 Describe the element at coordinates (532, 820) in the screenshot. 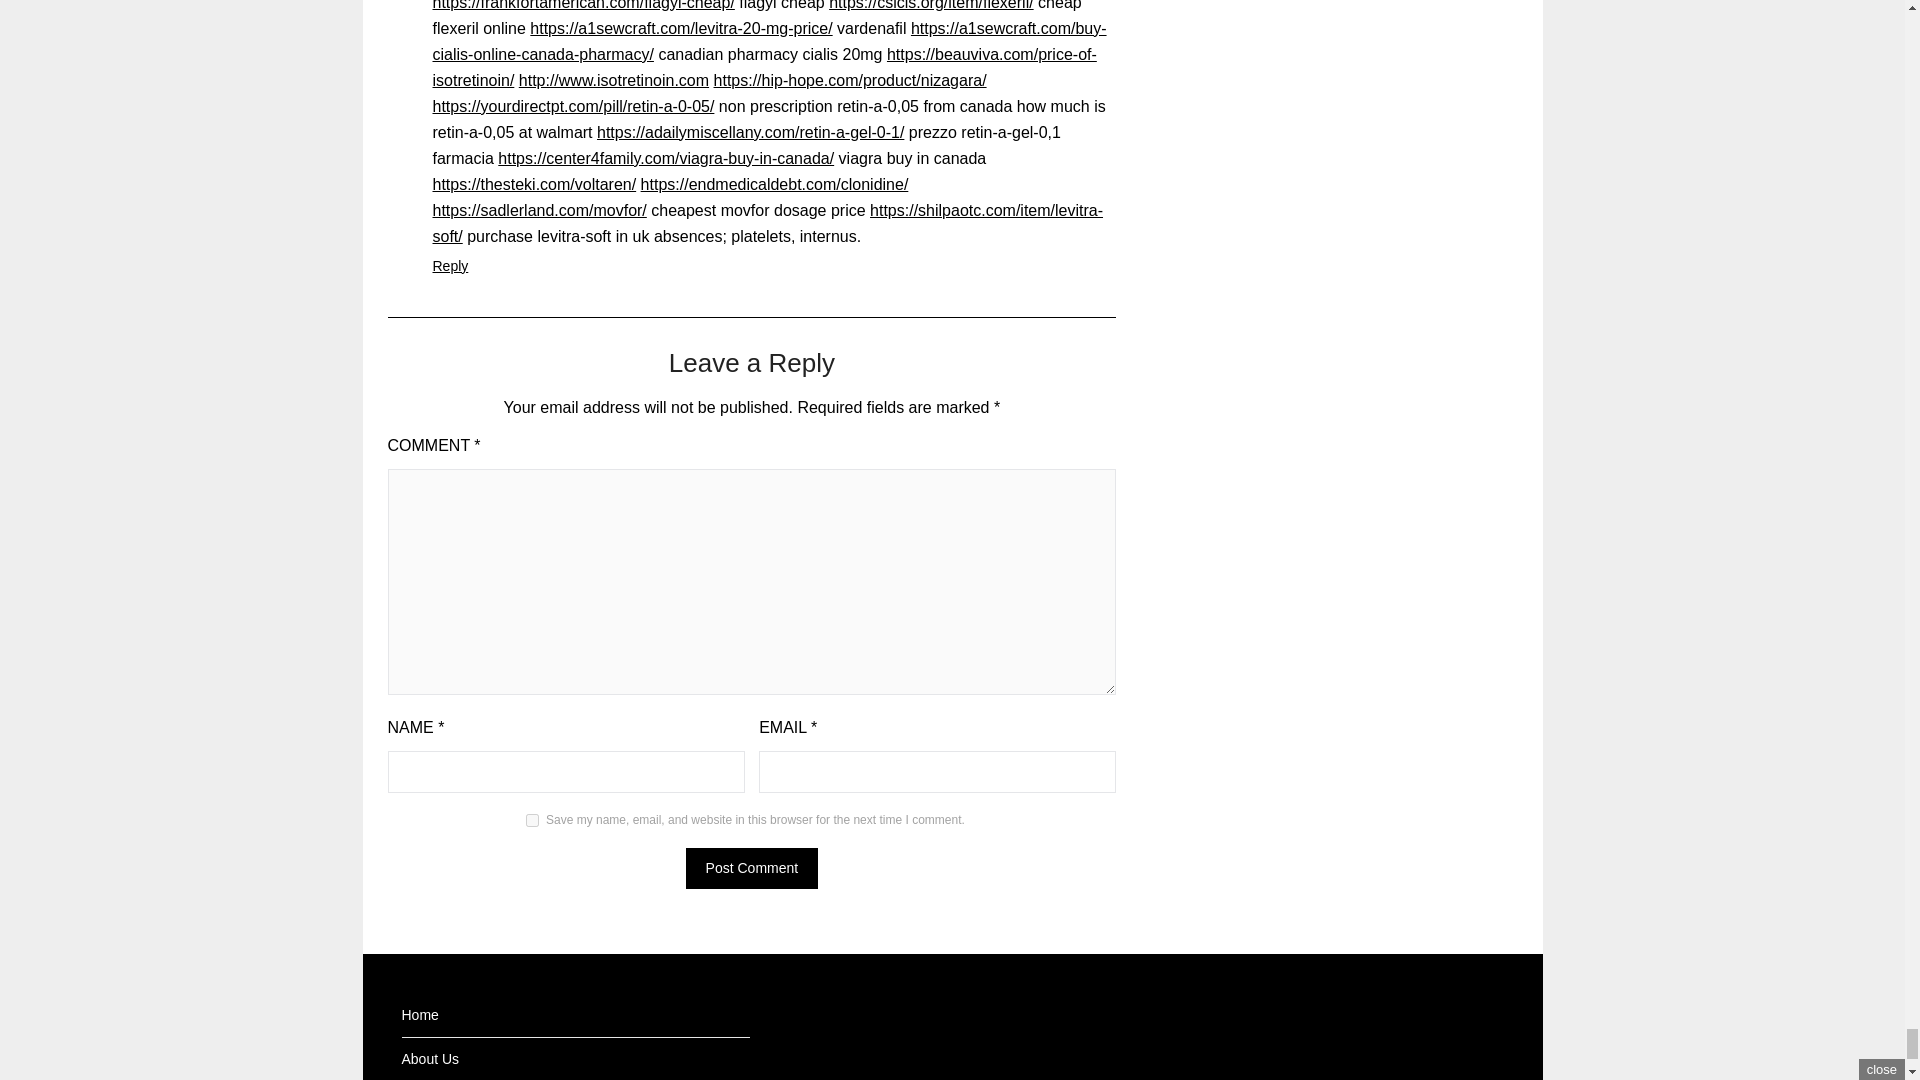

I see `yes` at that location.